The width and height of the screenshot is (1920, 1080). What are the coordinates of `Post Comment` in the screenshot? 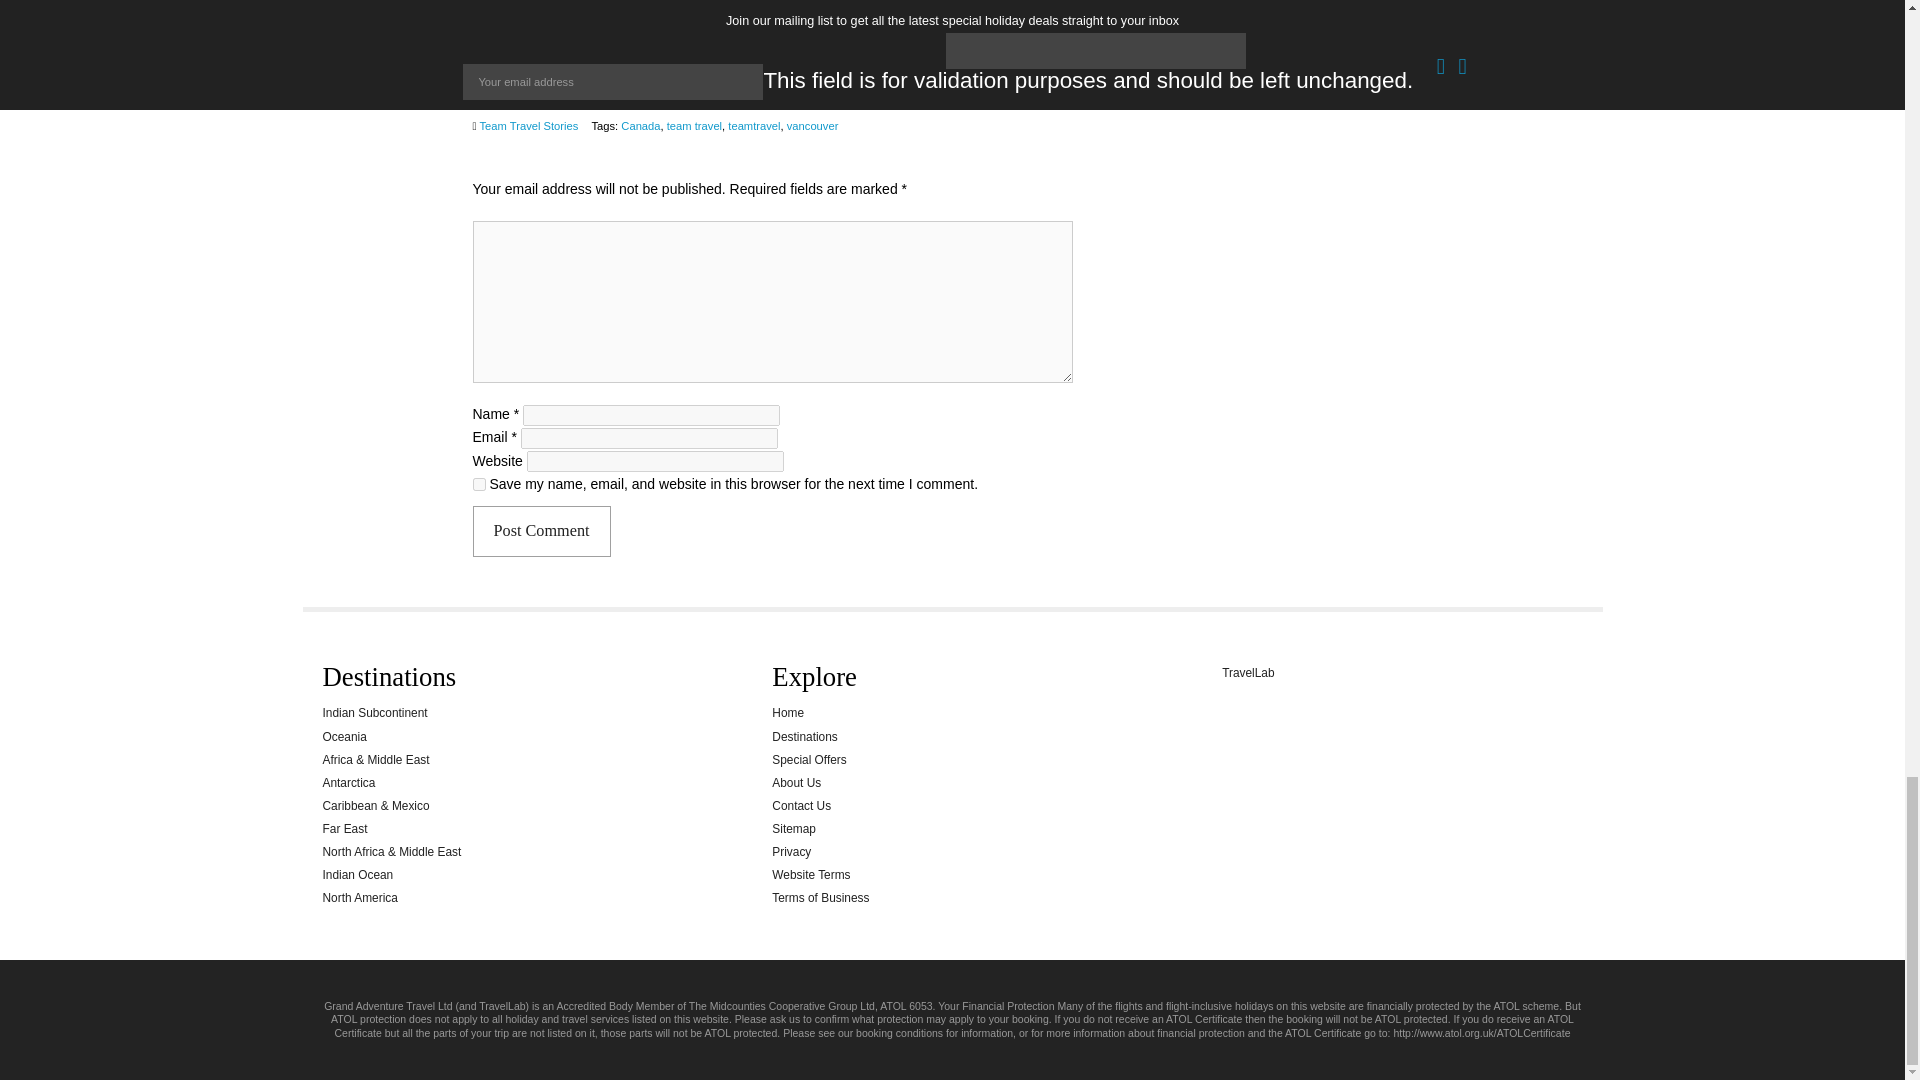 It's located at (541, 532).